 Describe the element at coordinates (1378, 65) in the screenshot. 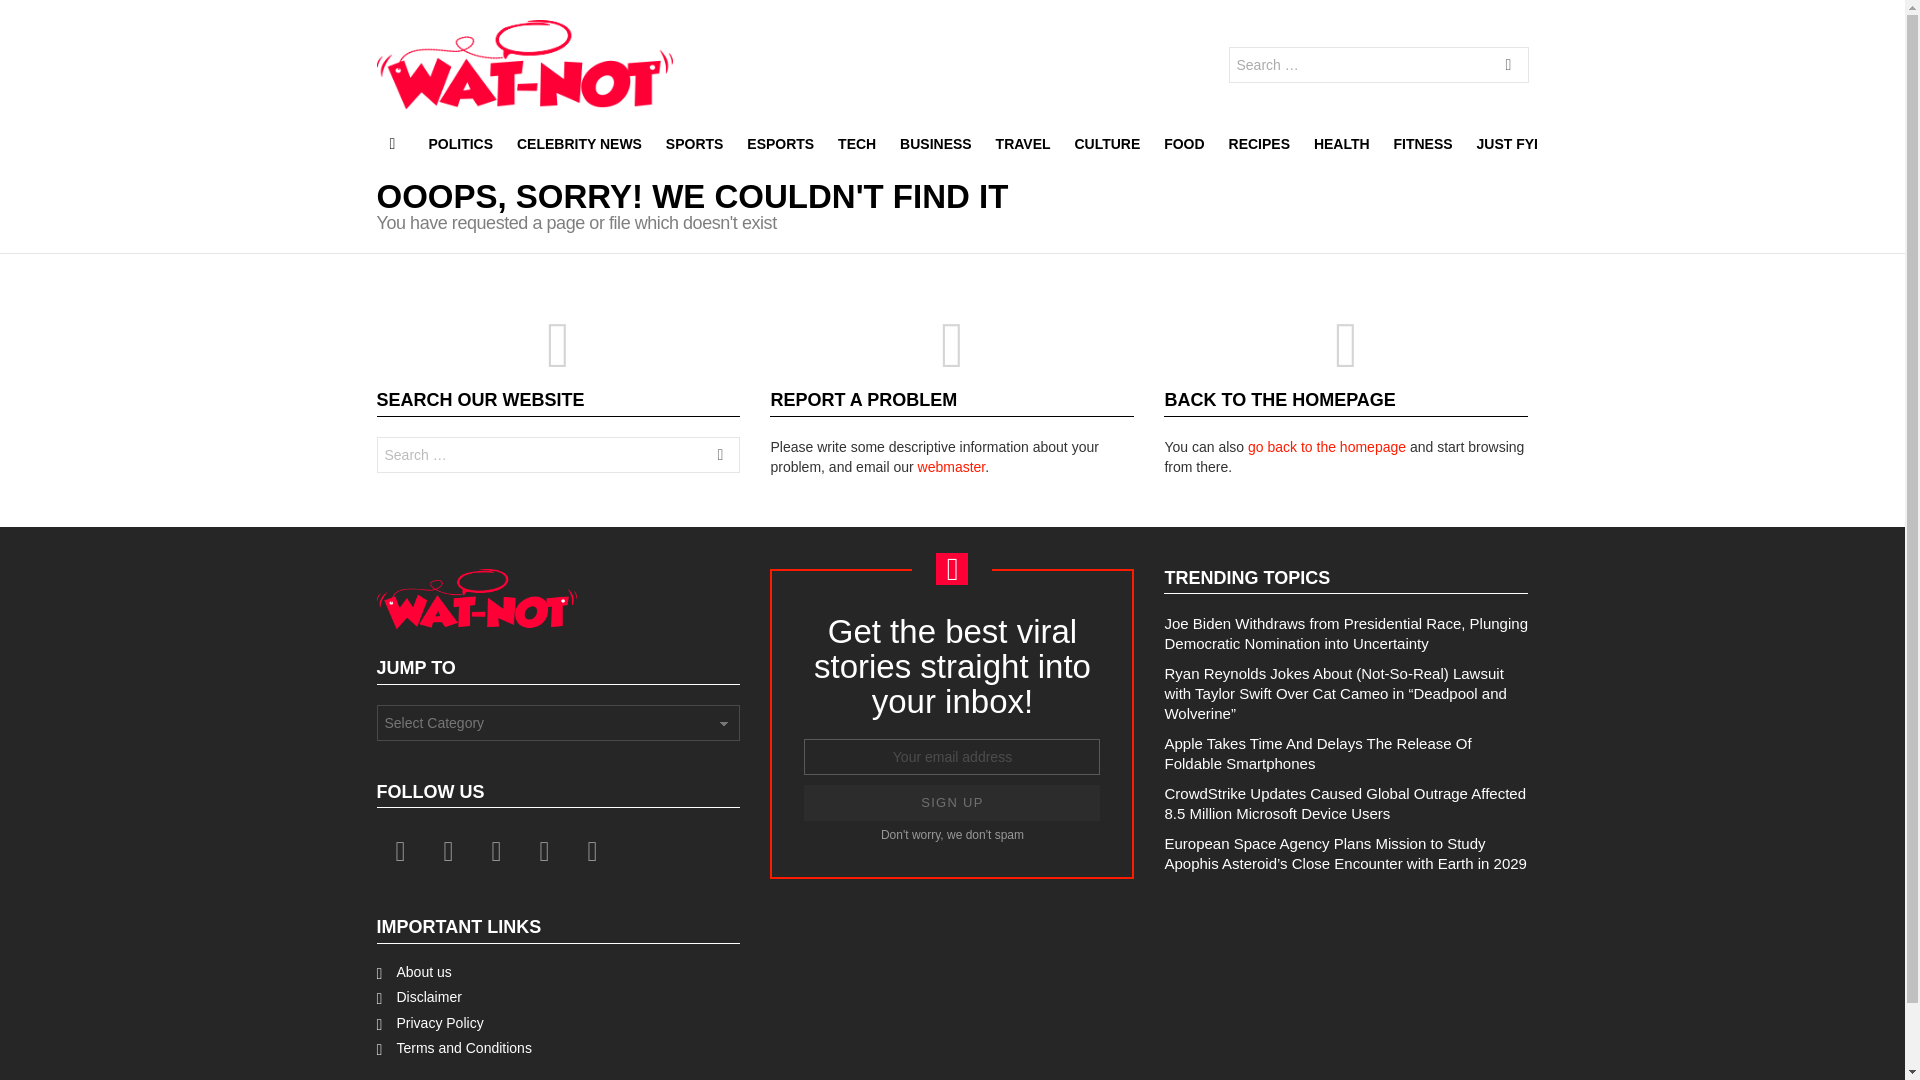

I see `Search for:` at that location.